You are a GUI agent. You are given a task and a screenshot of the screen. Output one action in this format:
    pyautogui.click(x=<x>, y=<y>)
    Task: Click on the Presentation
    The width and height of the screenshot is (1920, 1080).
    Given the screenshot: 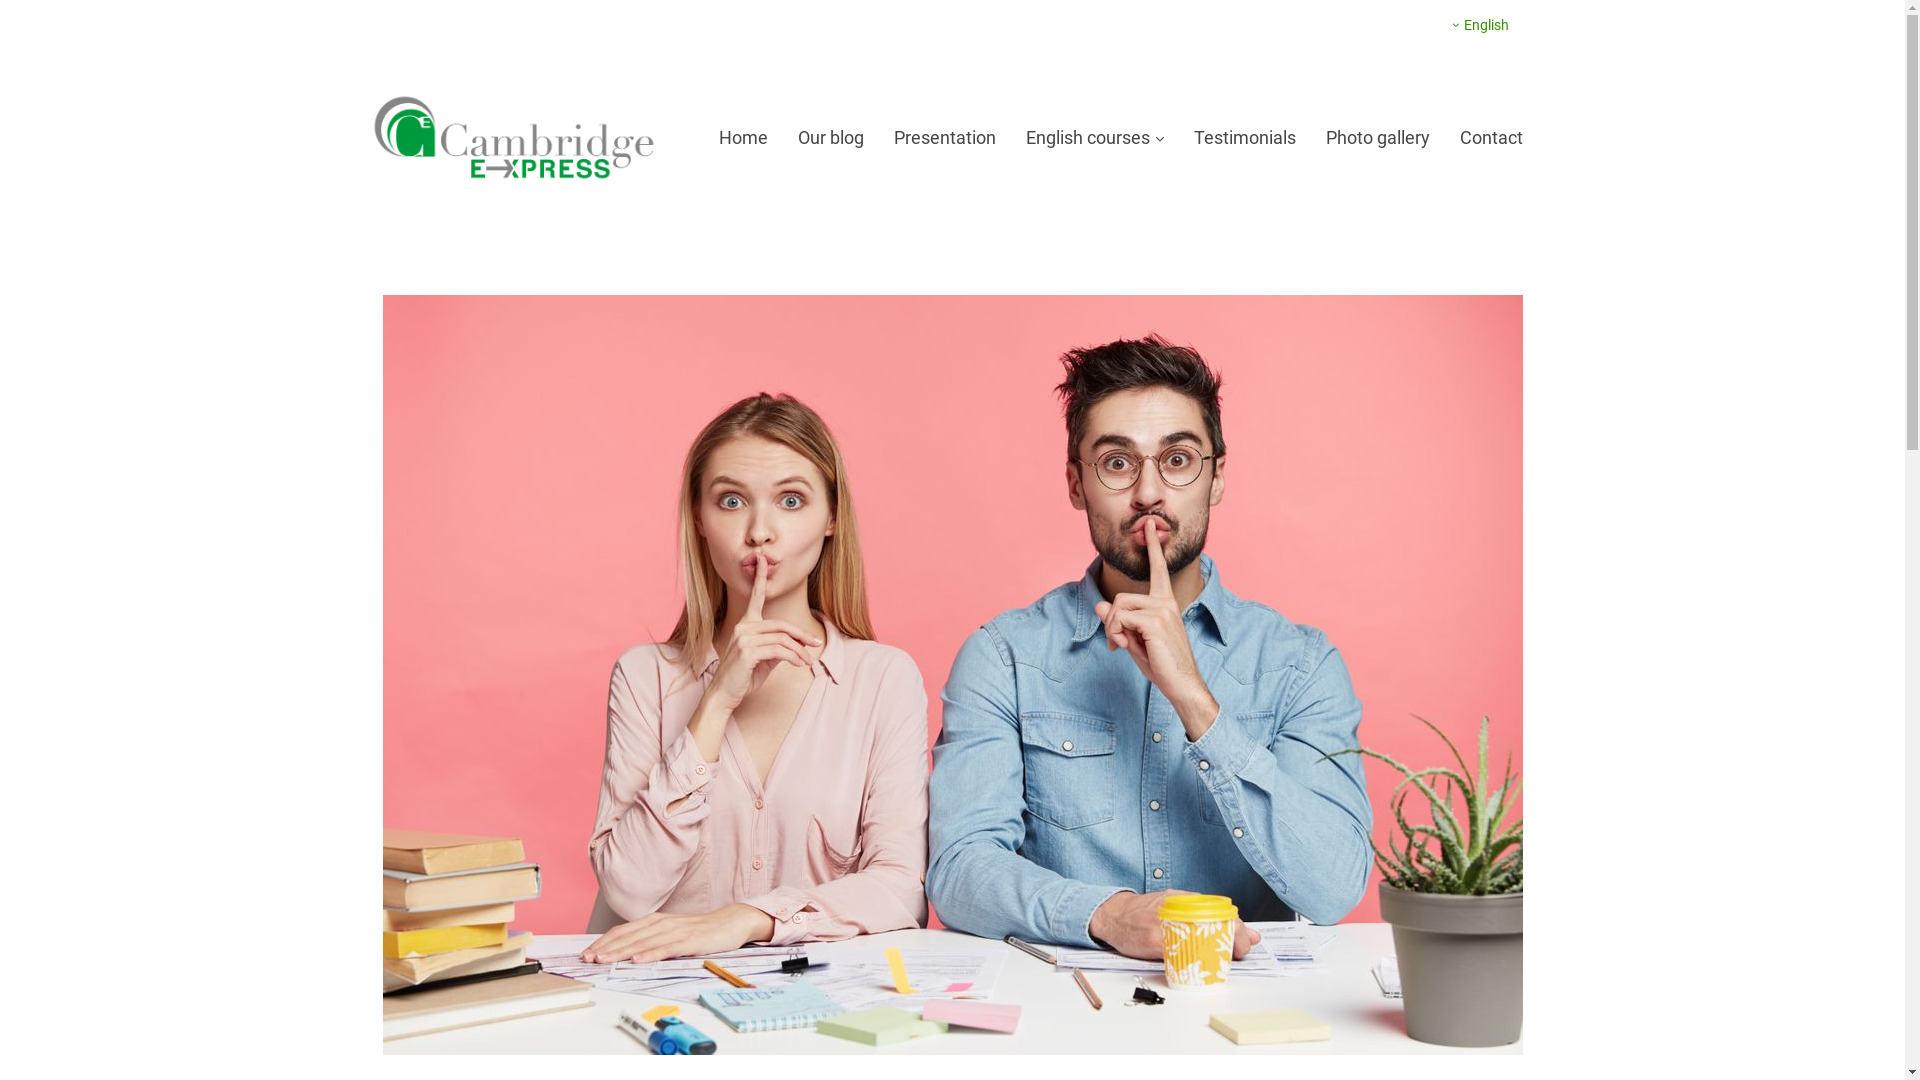 What is the action you would take?
    pyautogui.click(x=945, y=138)
    